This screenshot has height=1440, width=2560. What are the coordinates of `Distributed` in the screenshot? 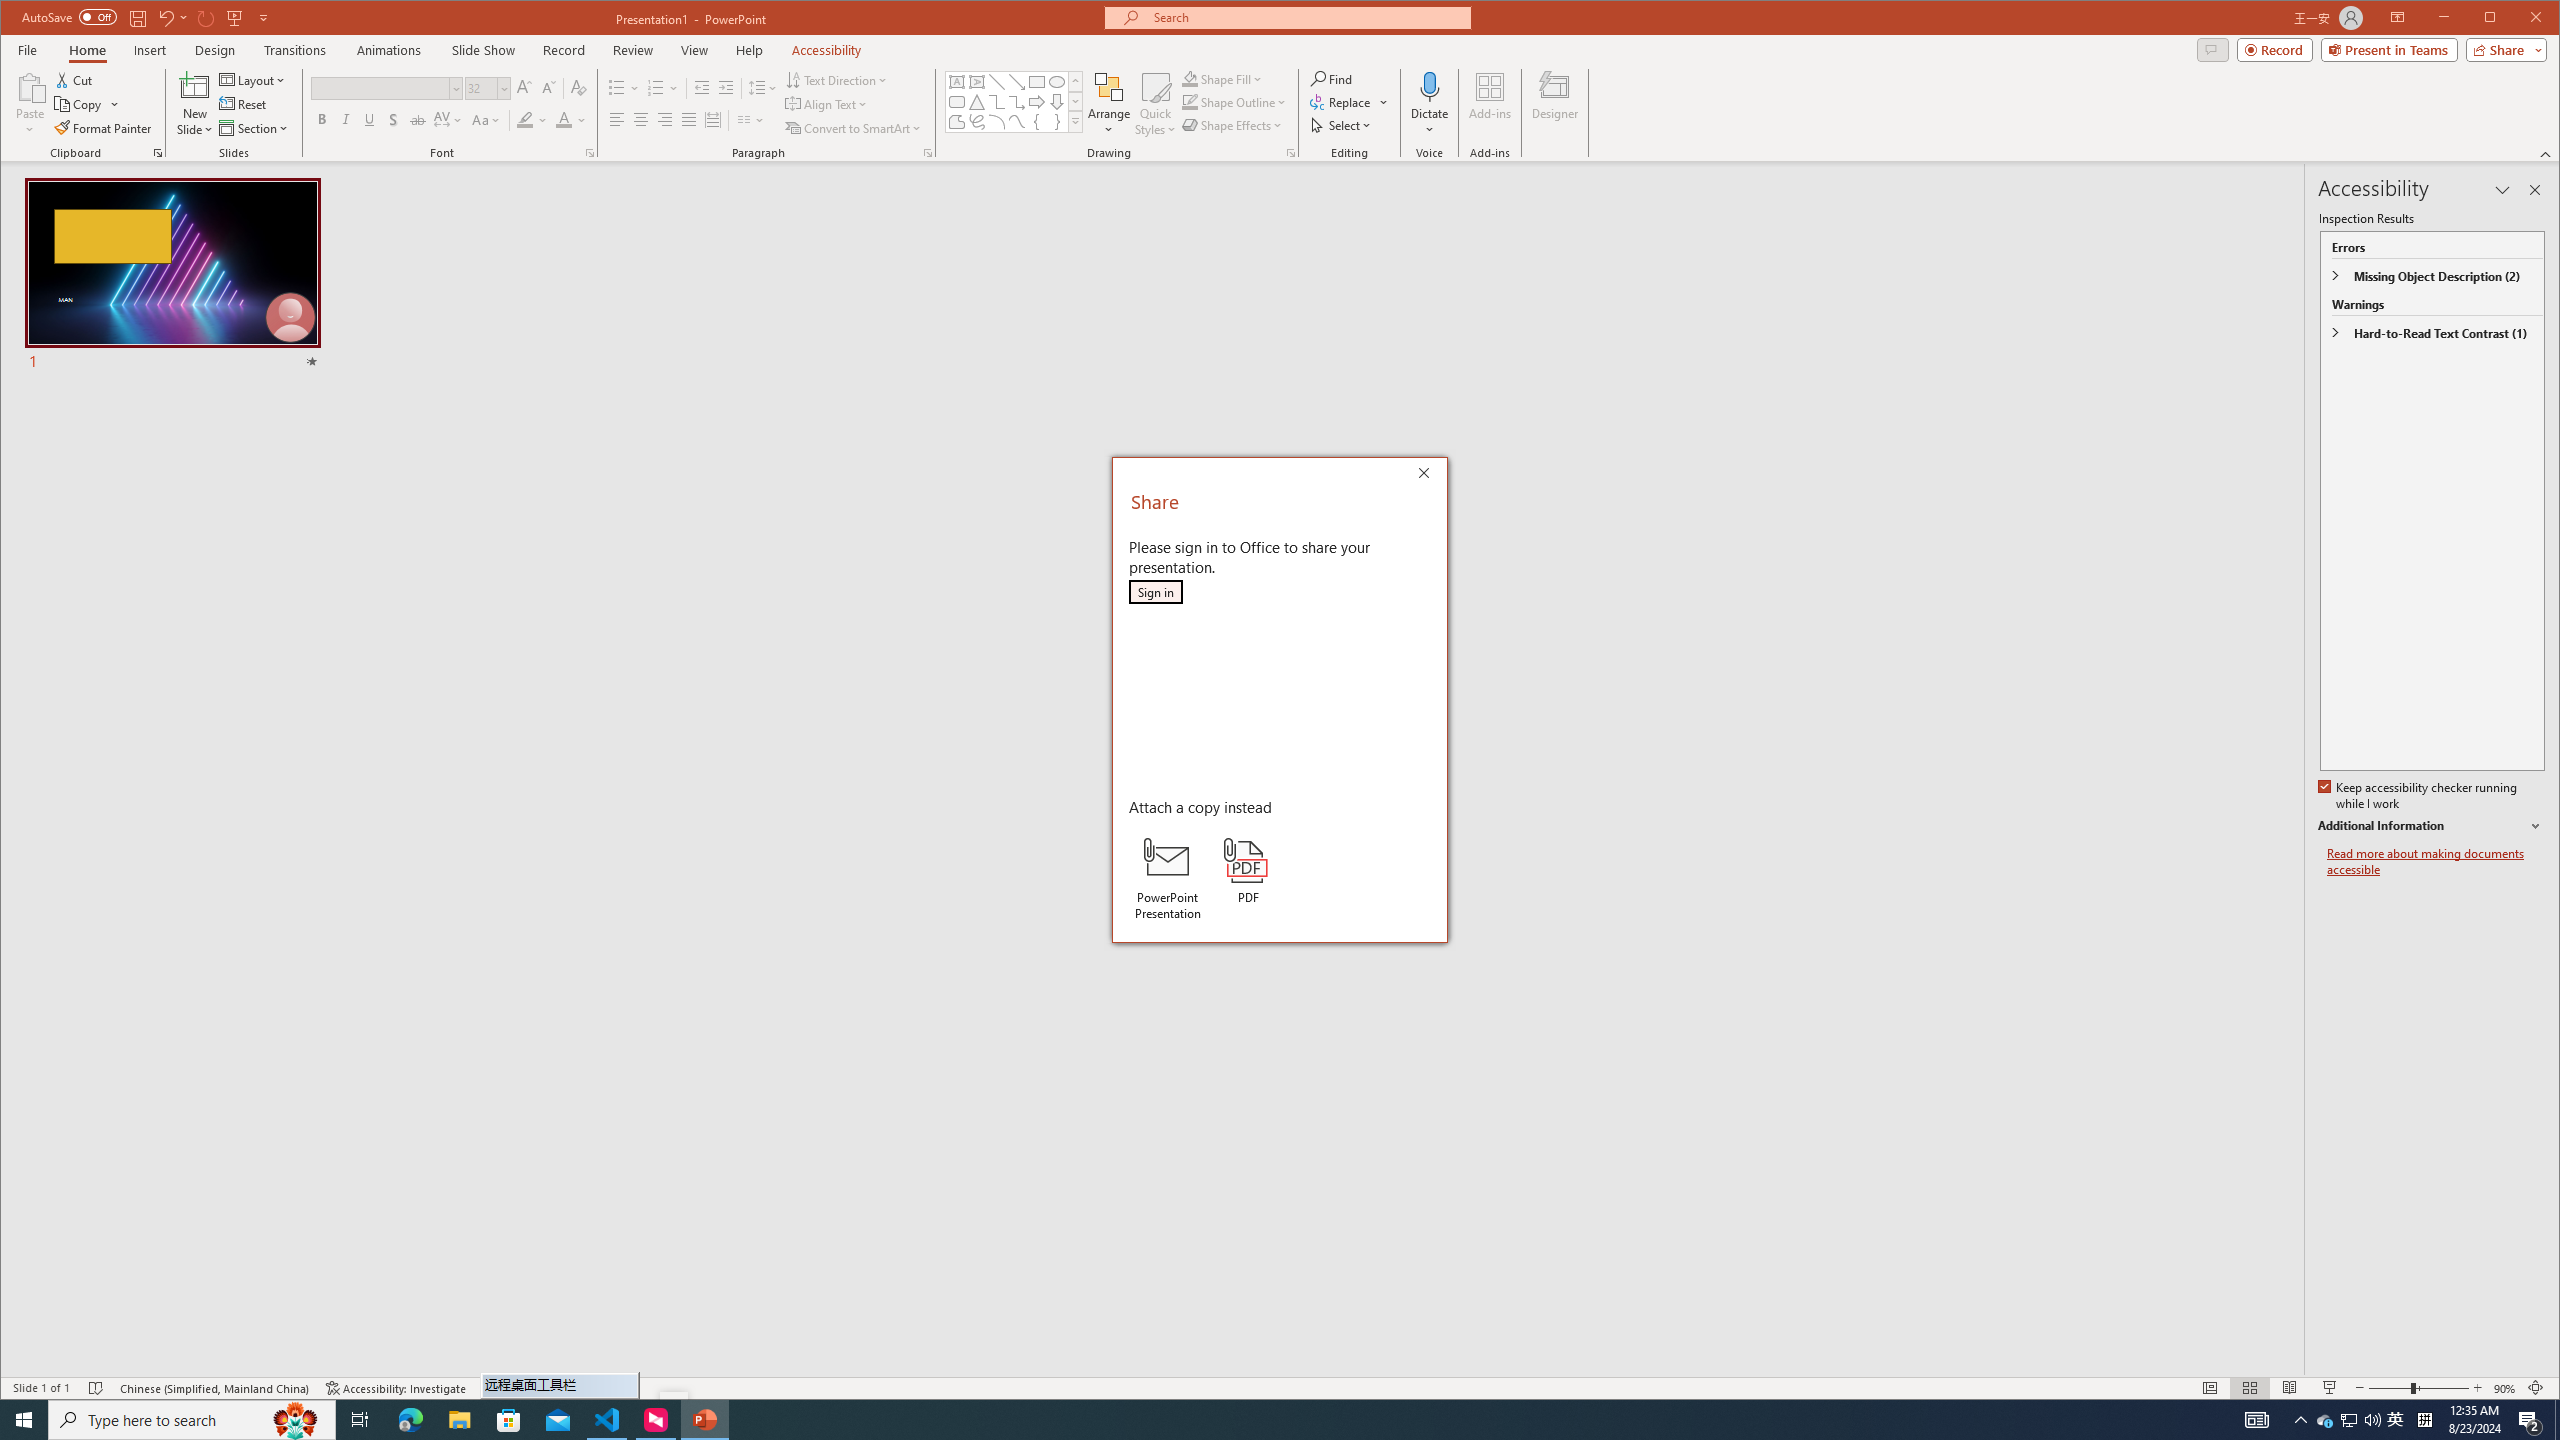 It's located at (712, 120).